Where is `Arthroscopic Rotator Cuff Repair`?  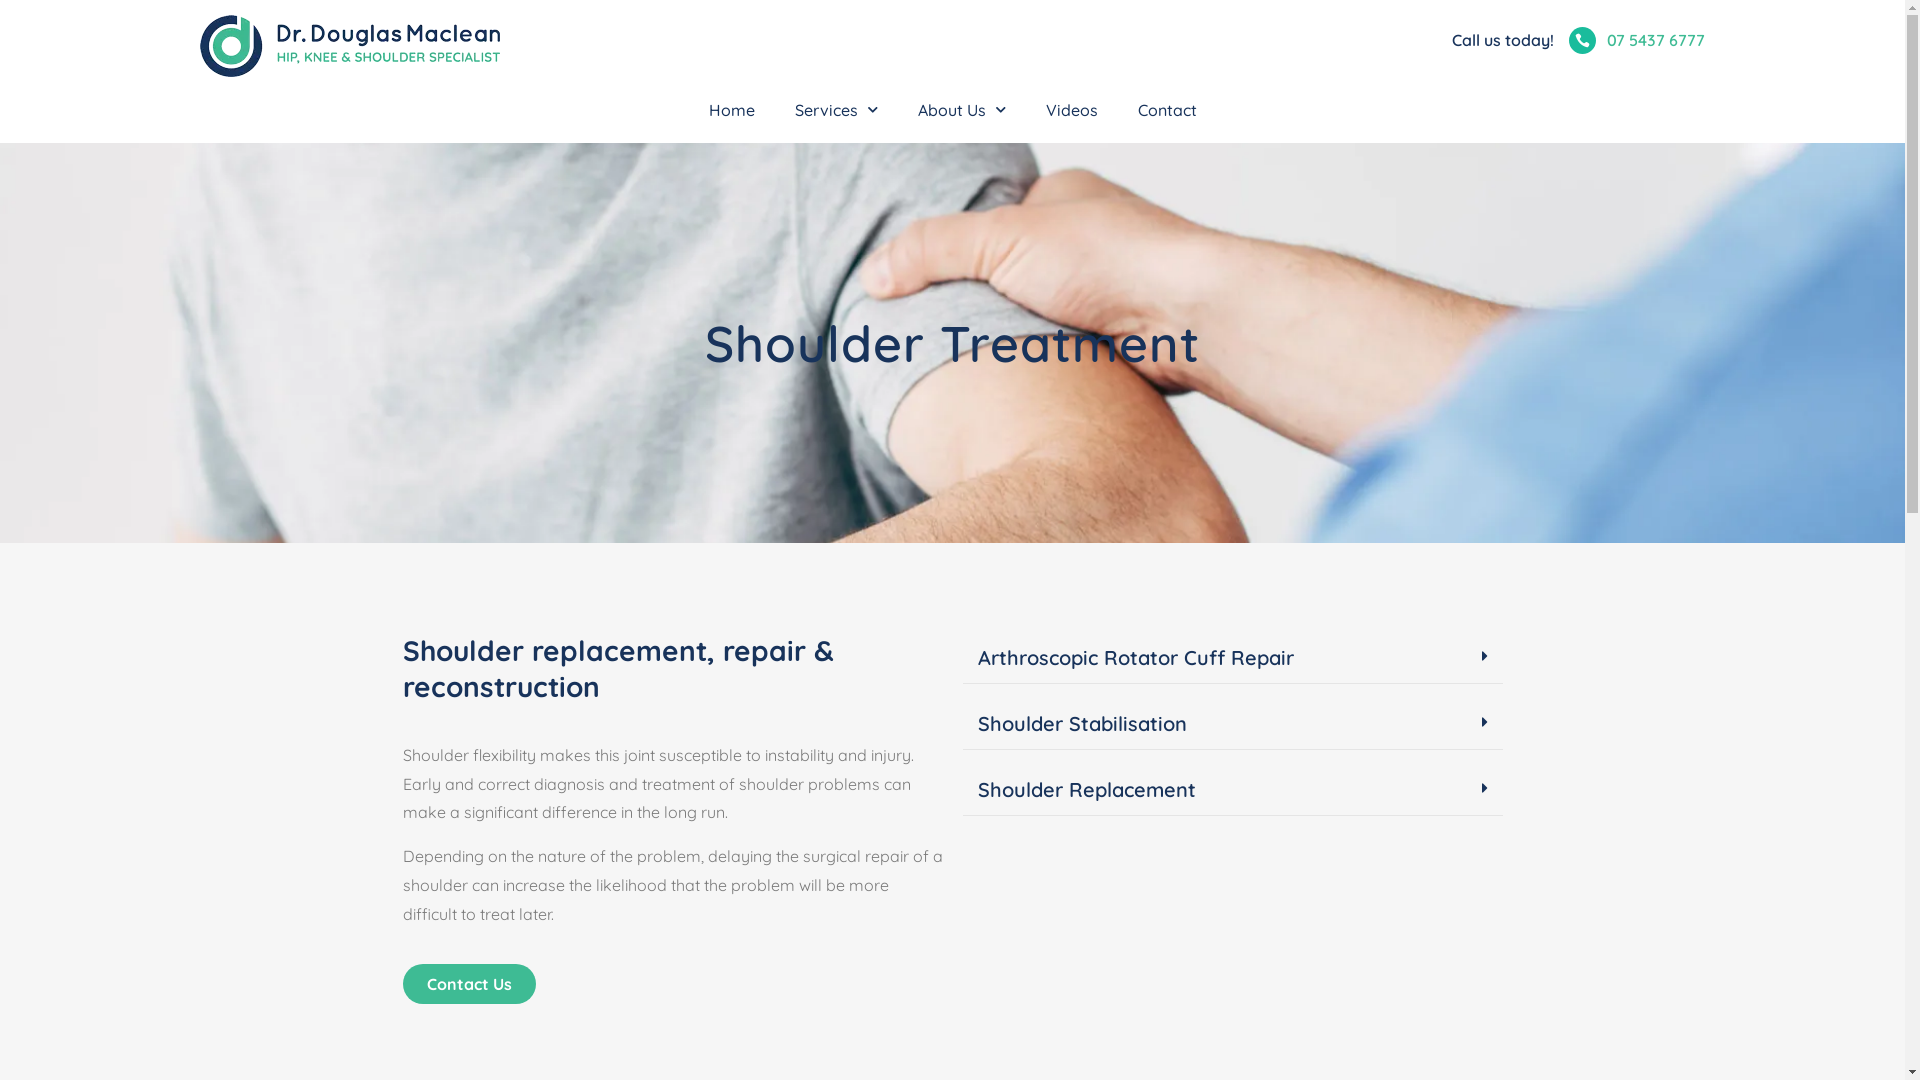 Arthroscopic Rotator Cuff Repair is located at coordinates (1136, 658).